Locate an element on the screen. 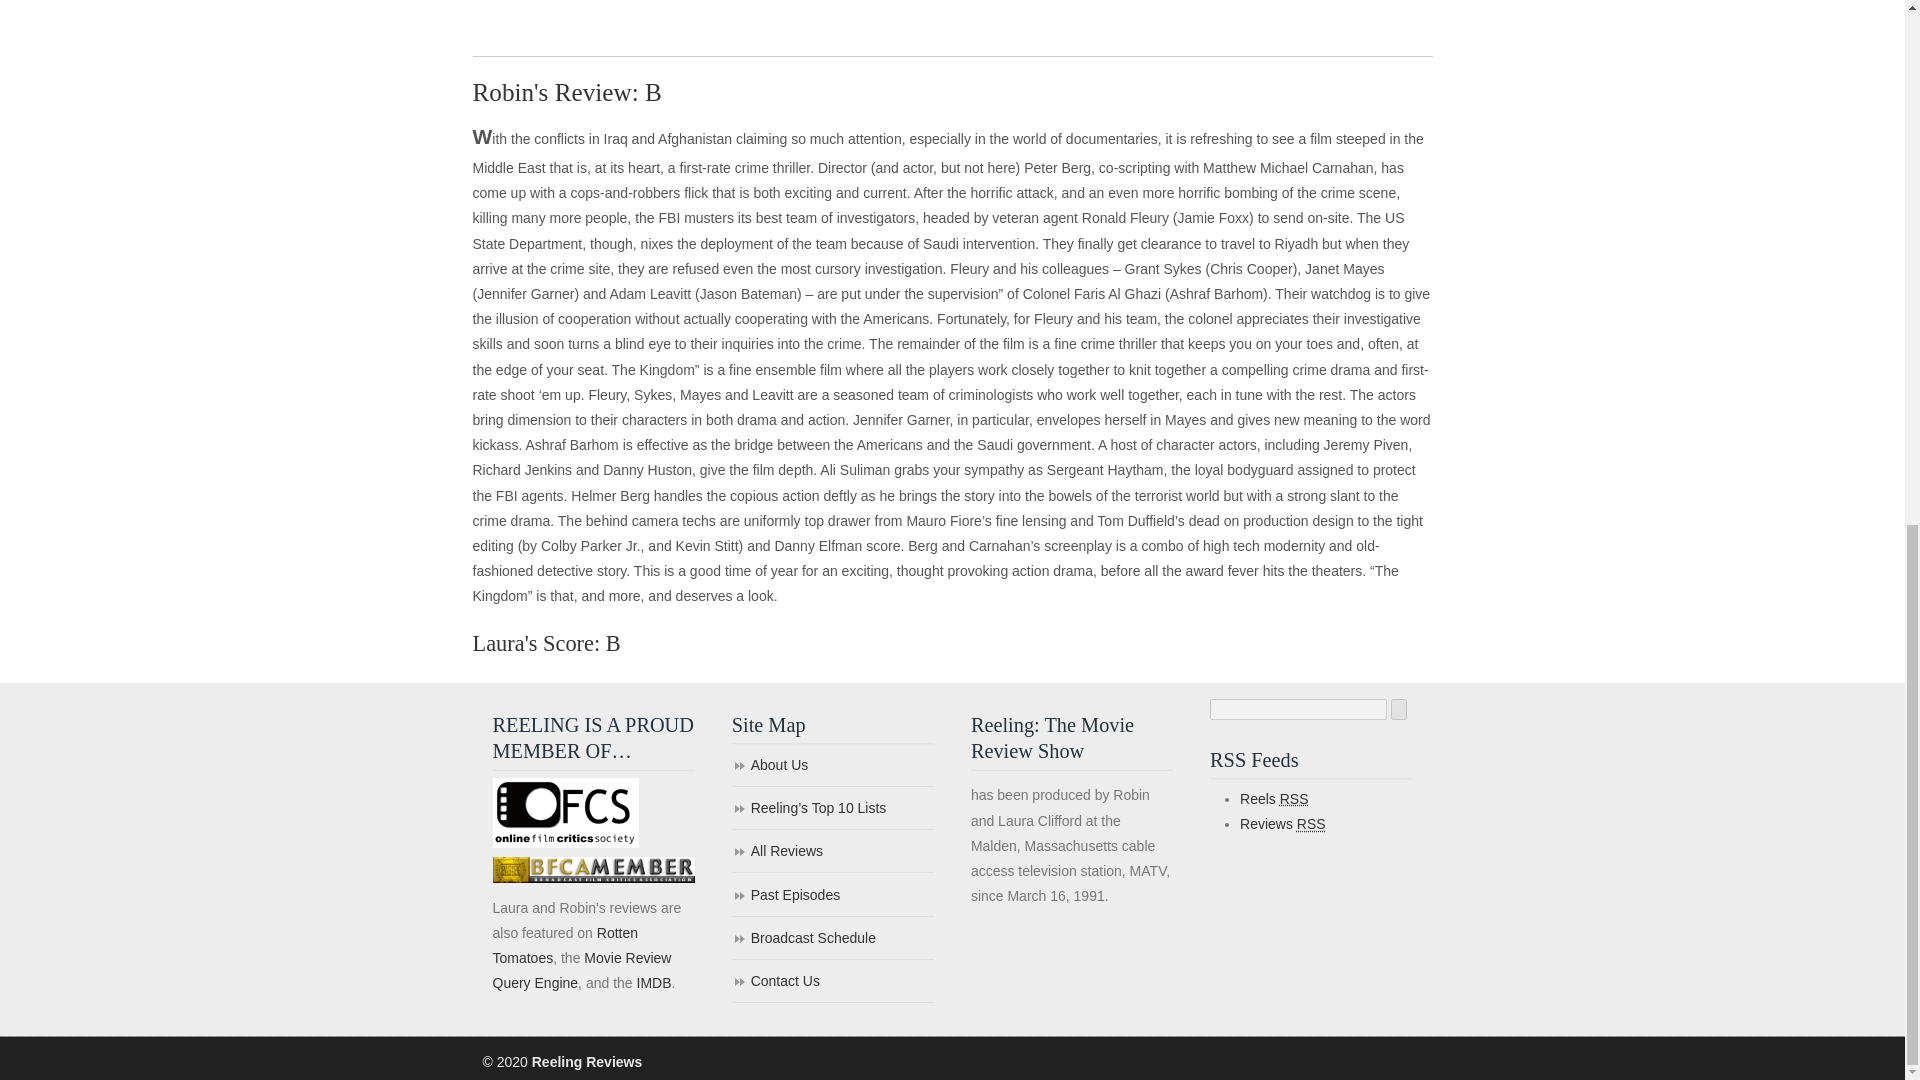  Movie Review Query Engine is located at coordinates (580, 970).